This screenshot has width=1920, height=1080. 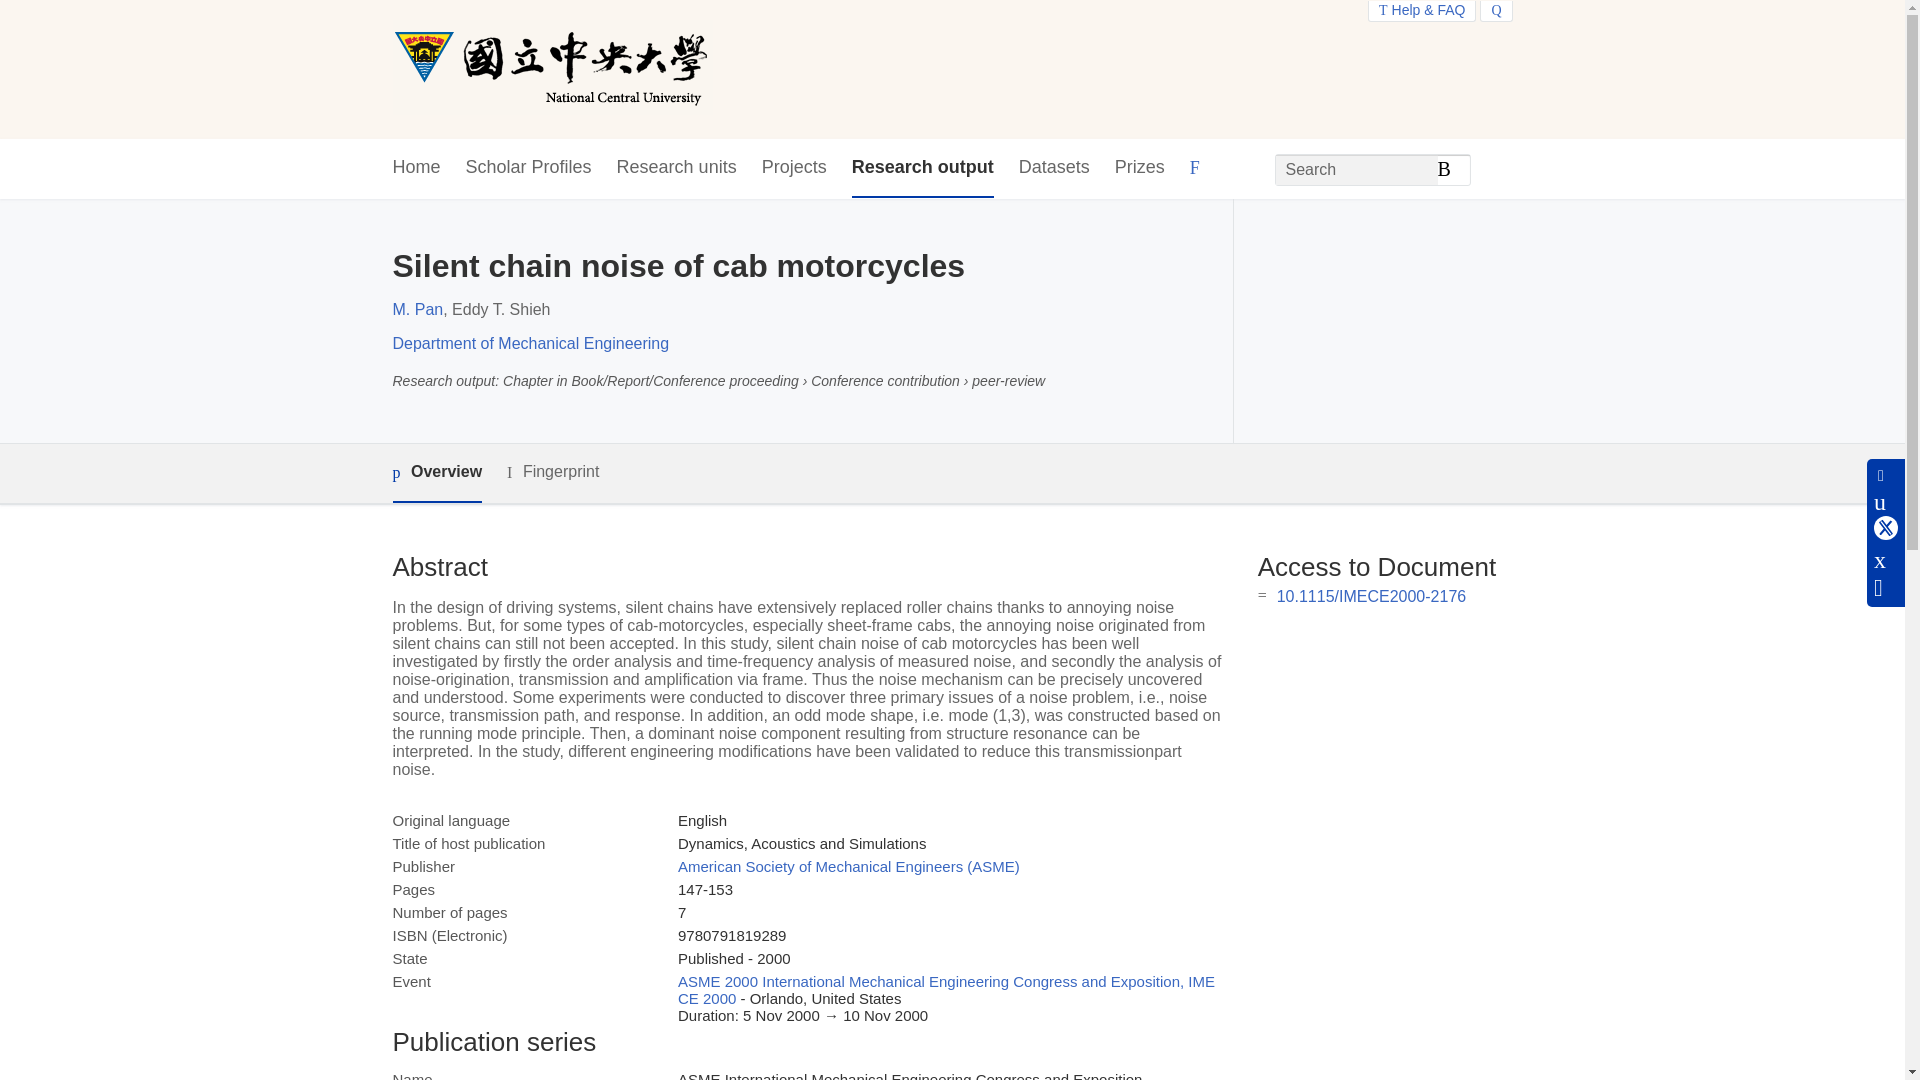 I want to click on Fingerprint, so click(x=552, y=472).